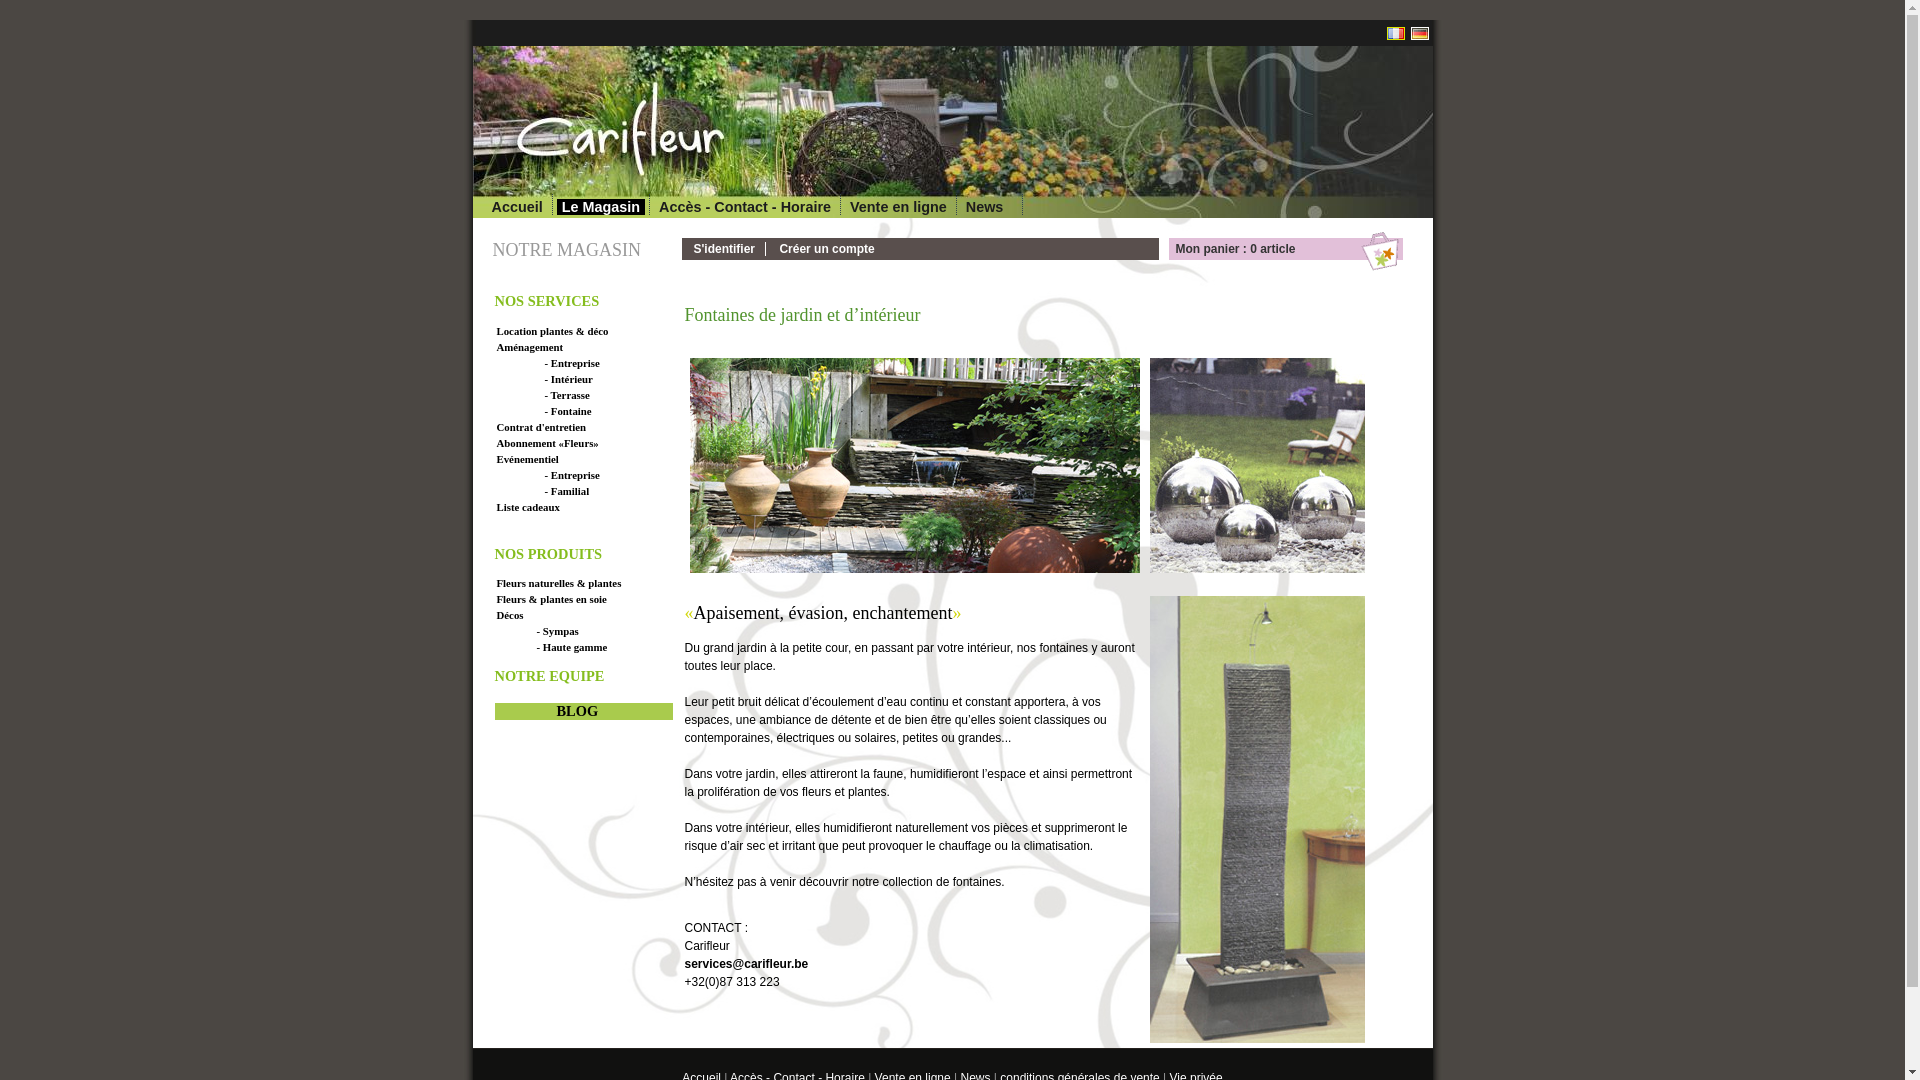 This screenshot has width=1920, height=1080. Describe the element at coordinates (985, 207) in the screenshot. I see `News` at that location.